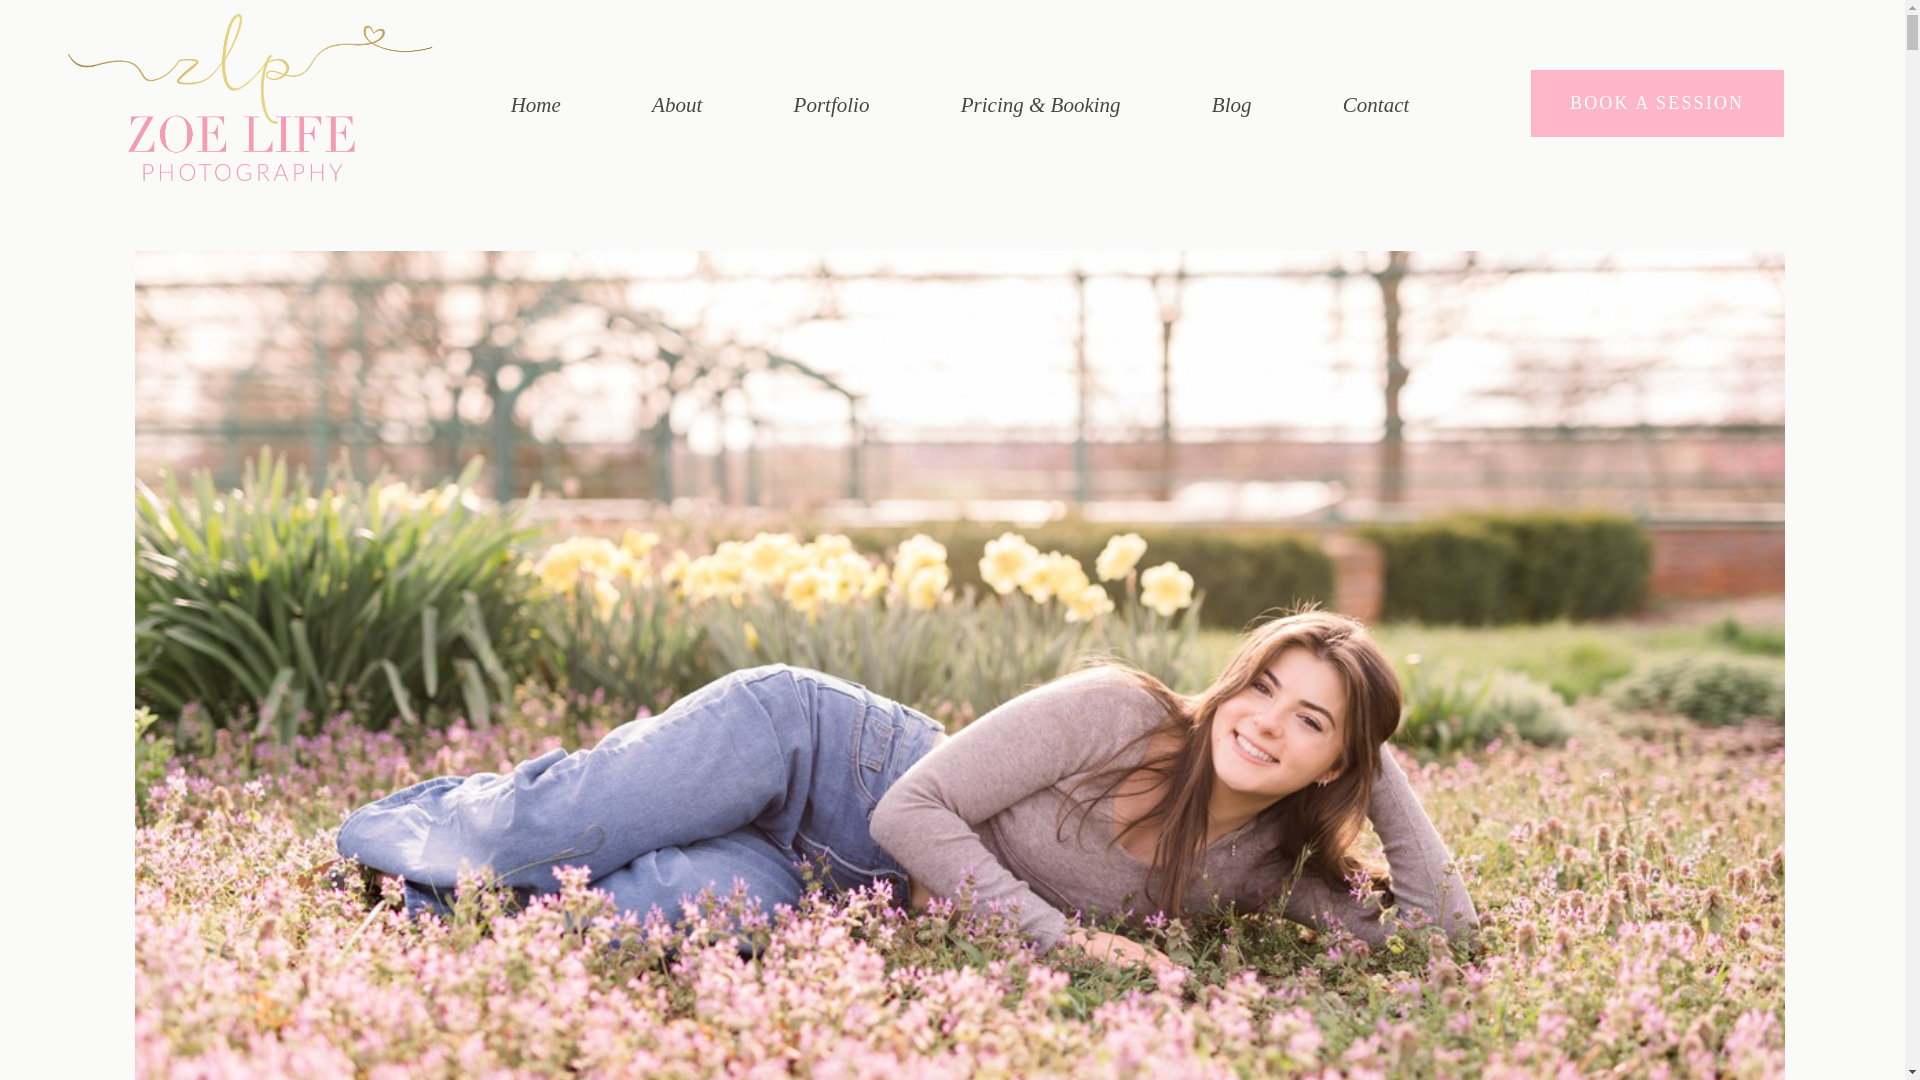 The image size is (1920, 1080). I want to click on Portfolio, so click(832, 104).